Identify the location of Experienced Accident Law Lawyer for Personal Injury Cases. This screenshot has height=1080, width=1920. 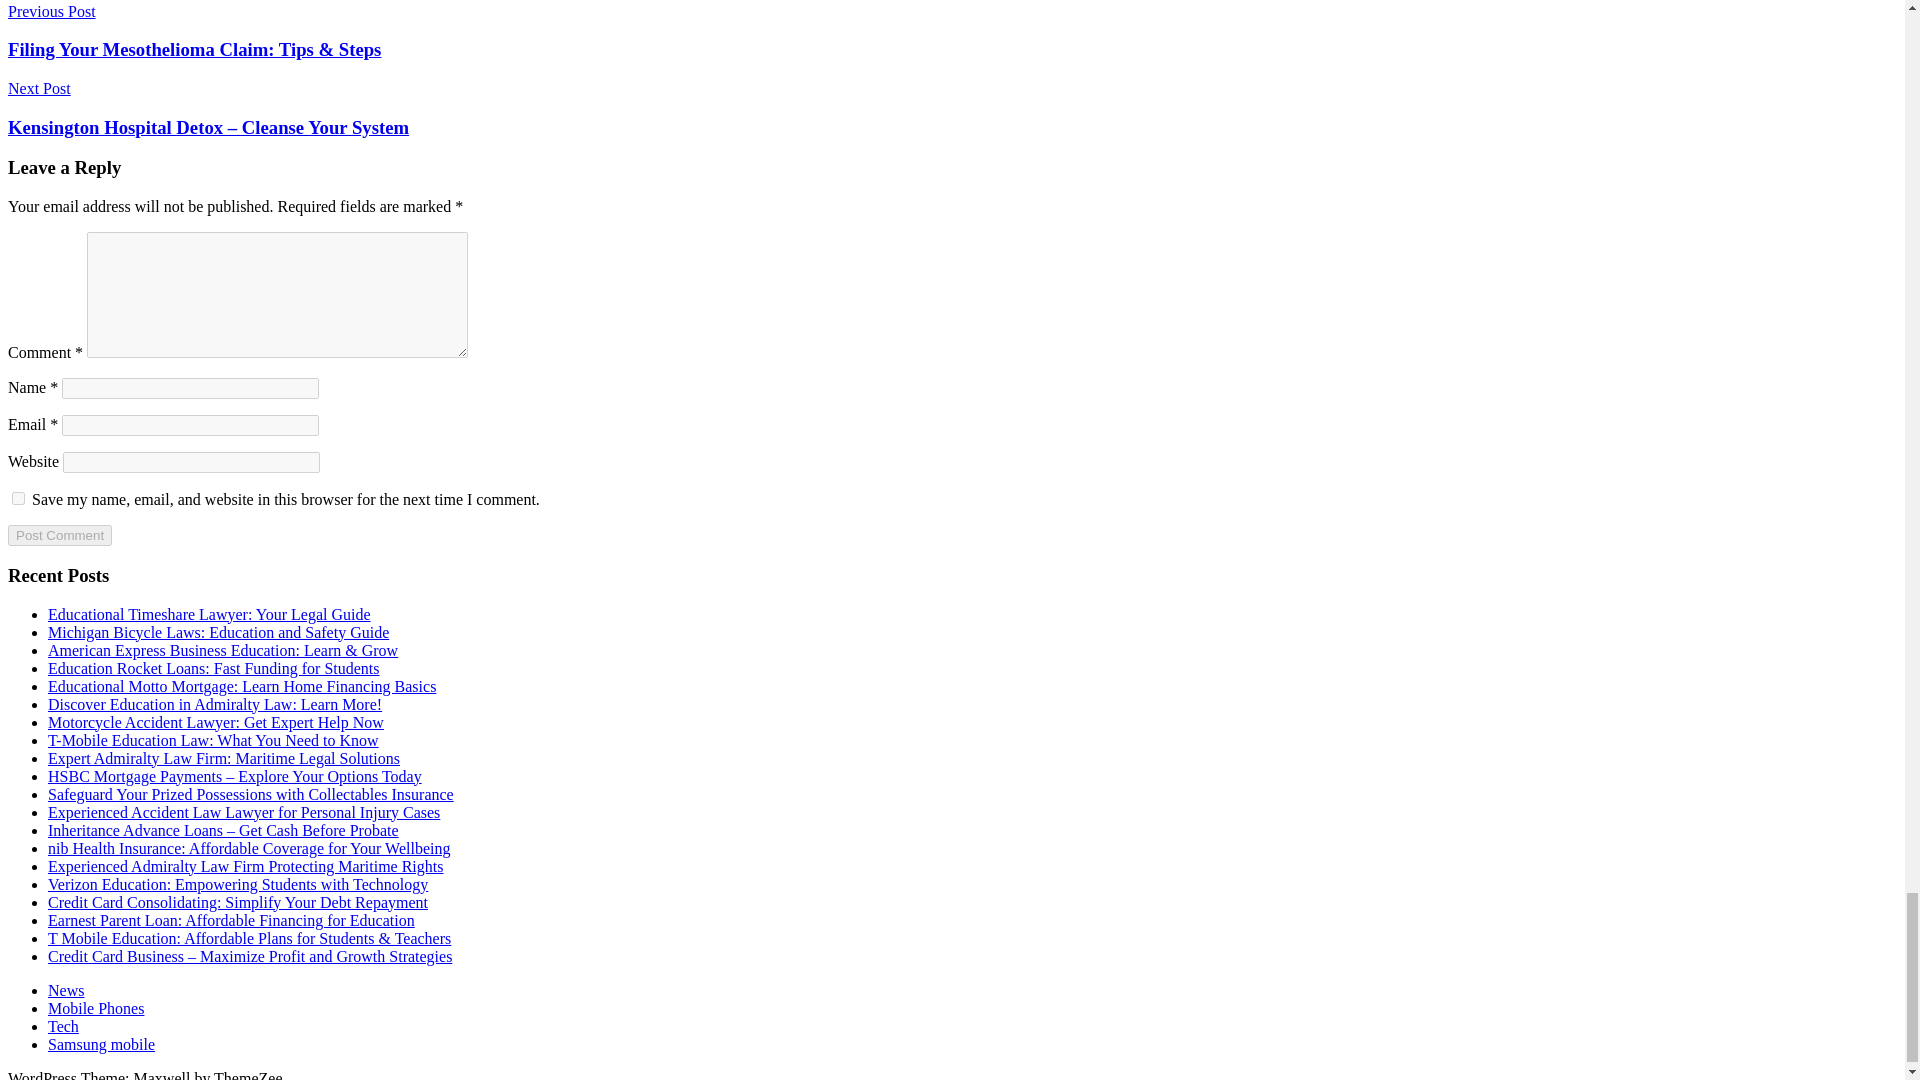
(244, 812).